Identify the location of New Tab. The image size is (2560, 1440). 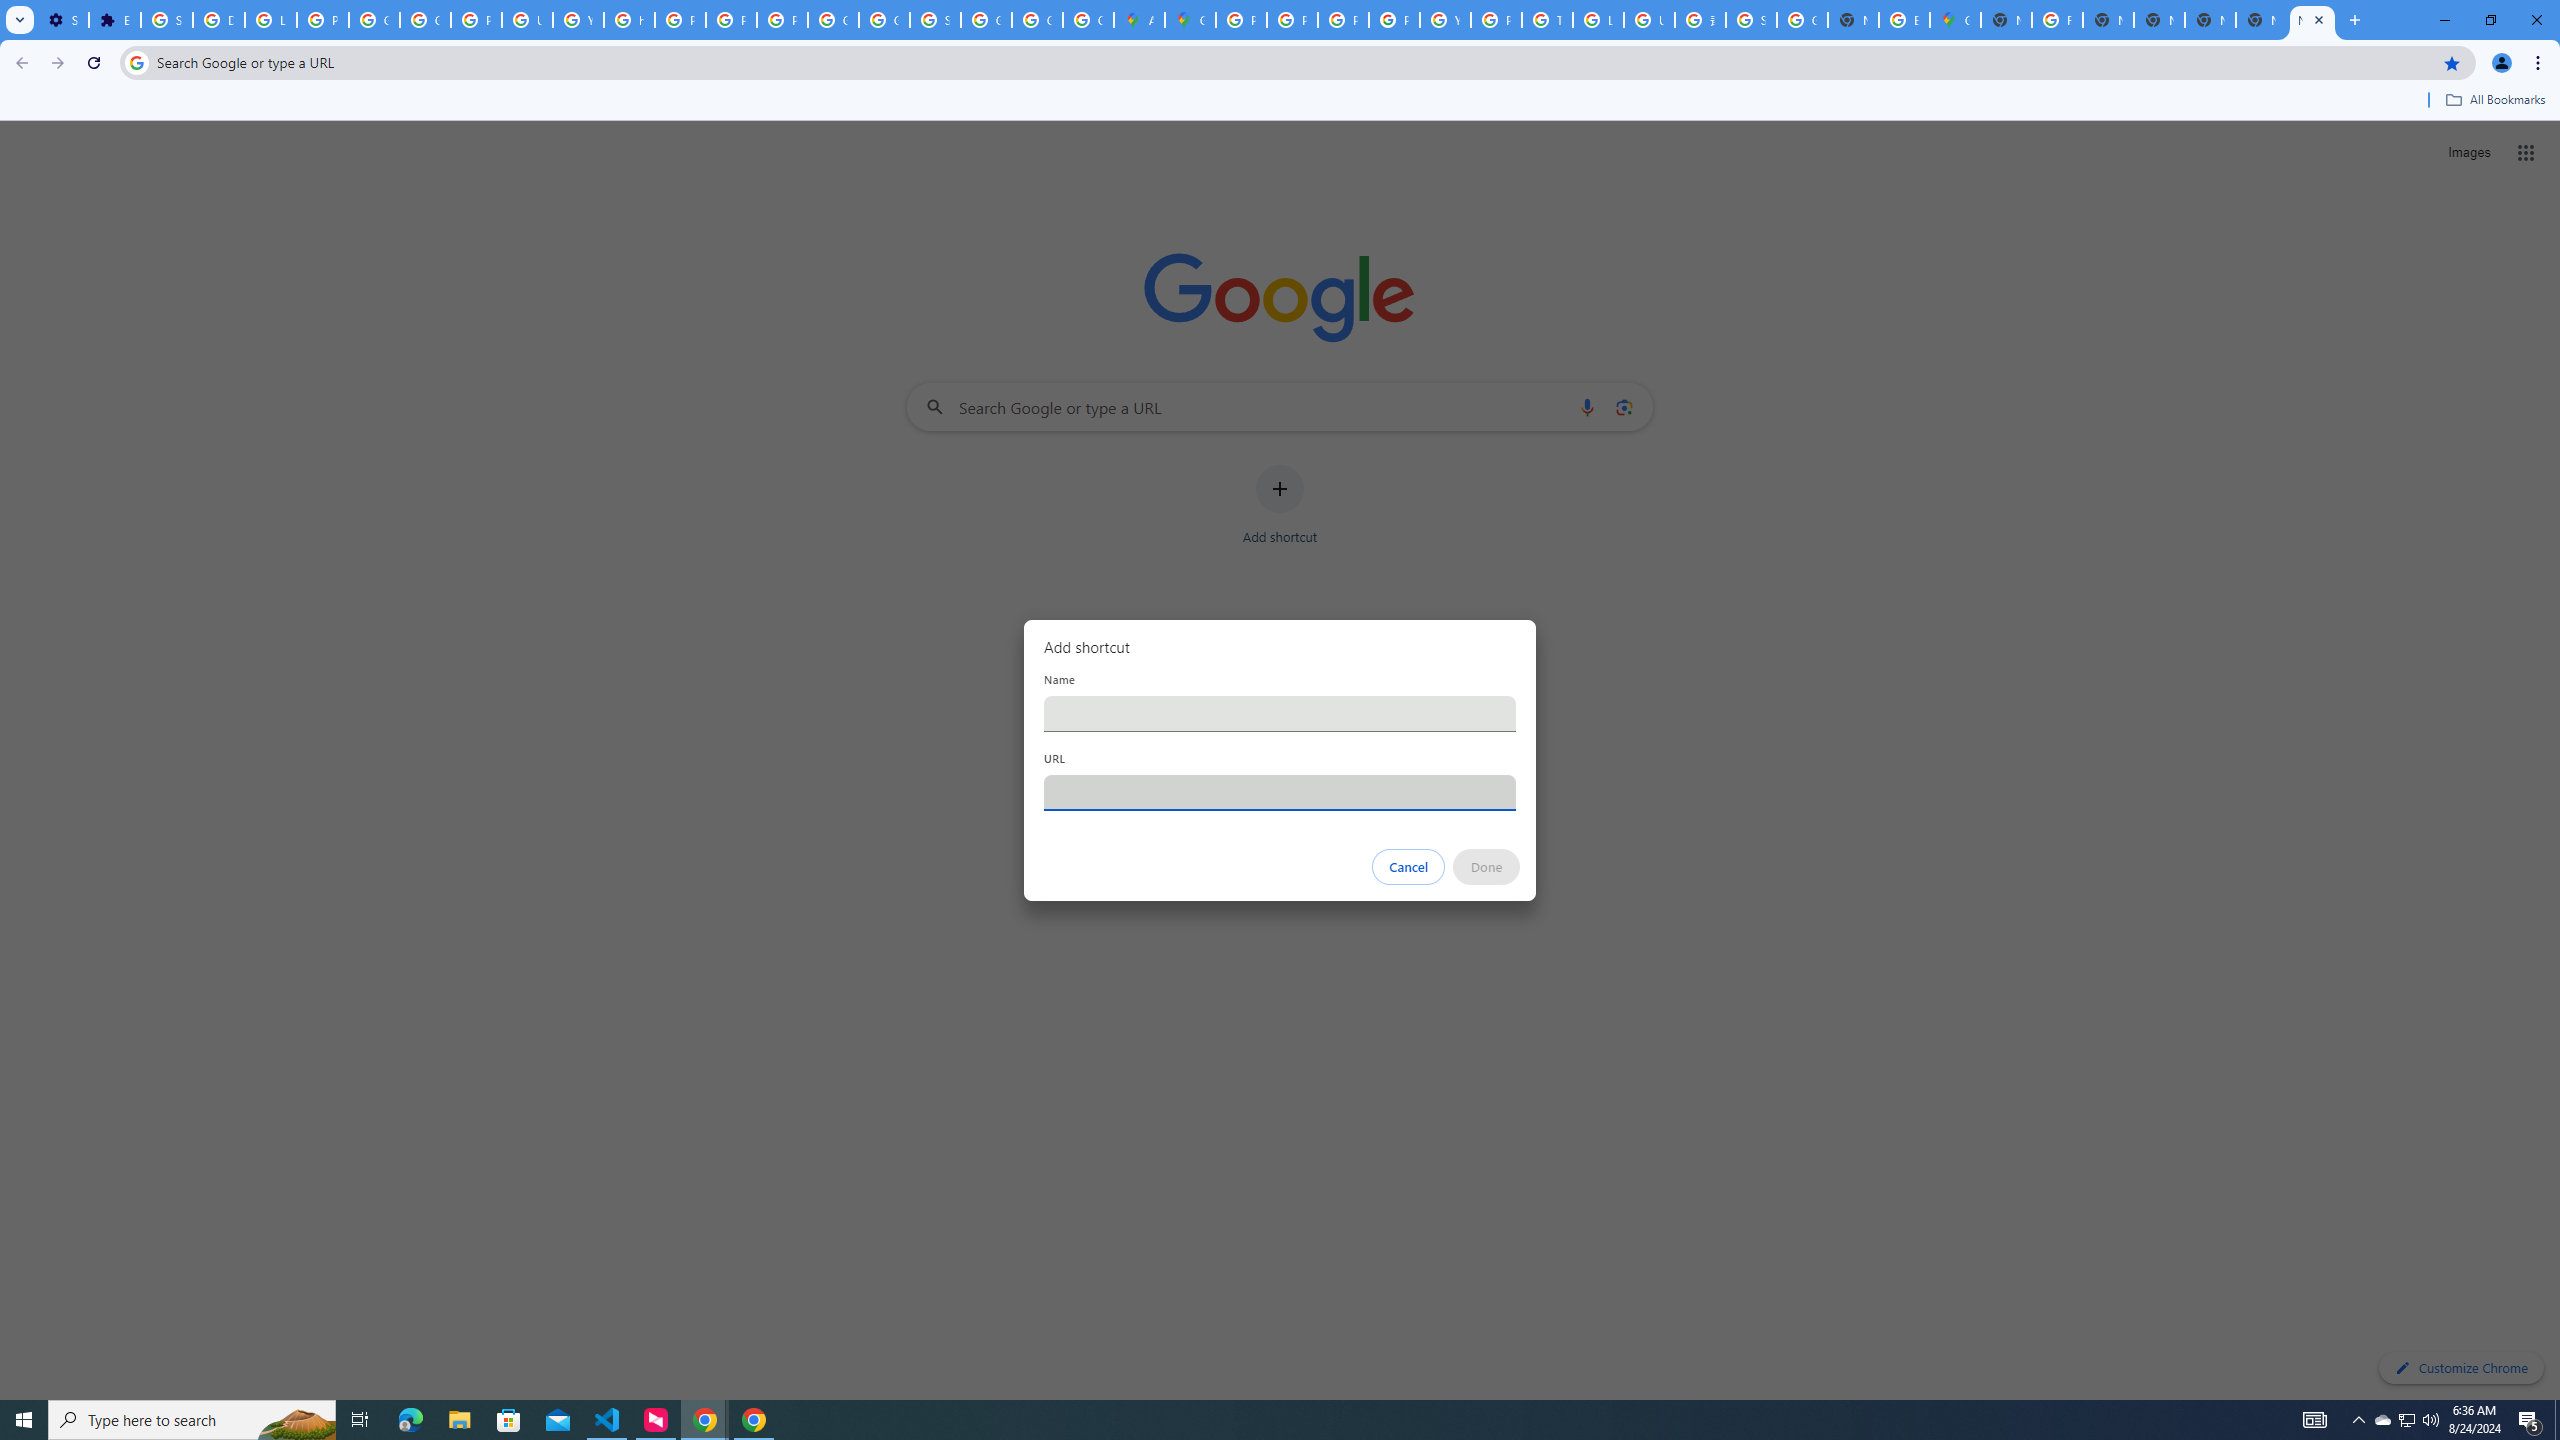
(2006, 20).